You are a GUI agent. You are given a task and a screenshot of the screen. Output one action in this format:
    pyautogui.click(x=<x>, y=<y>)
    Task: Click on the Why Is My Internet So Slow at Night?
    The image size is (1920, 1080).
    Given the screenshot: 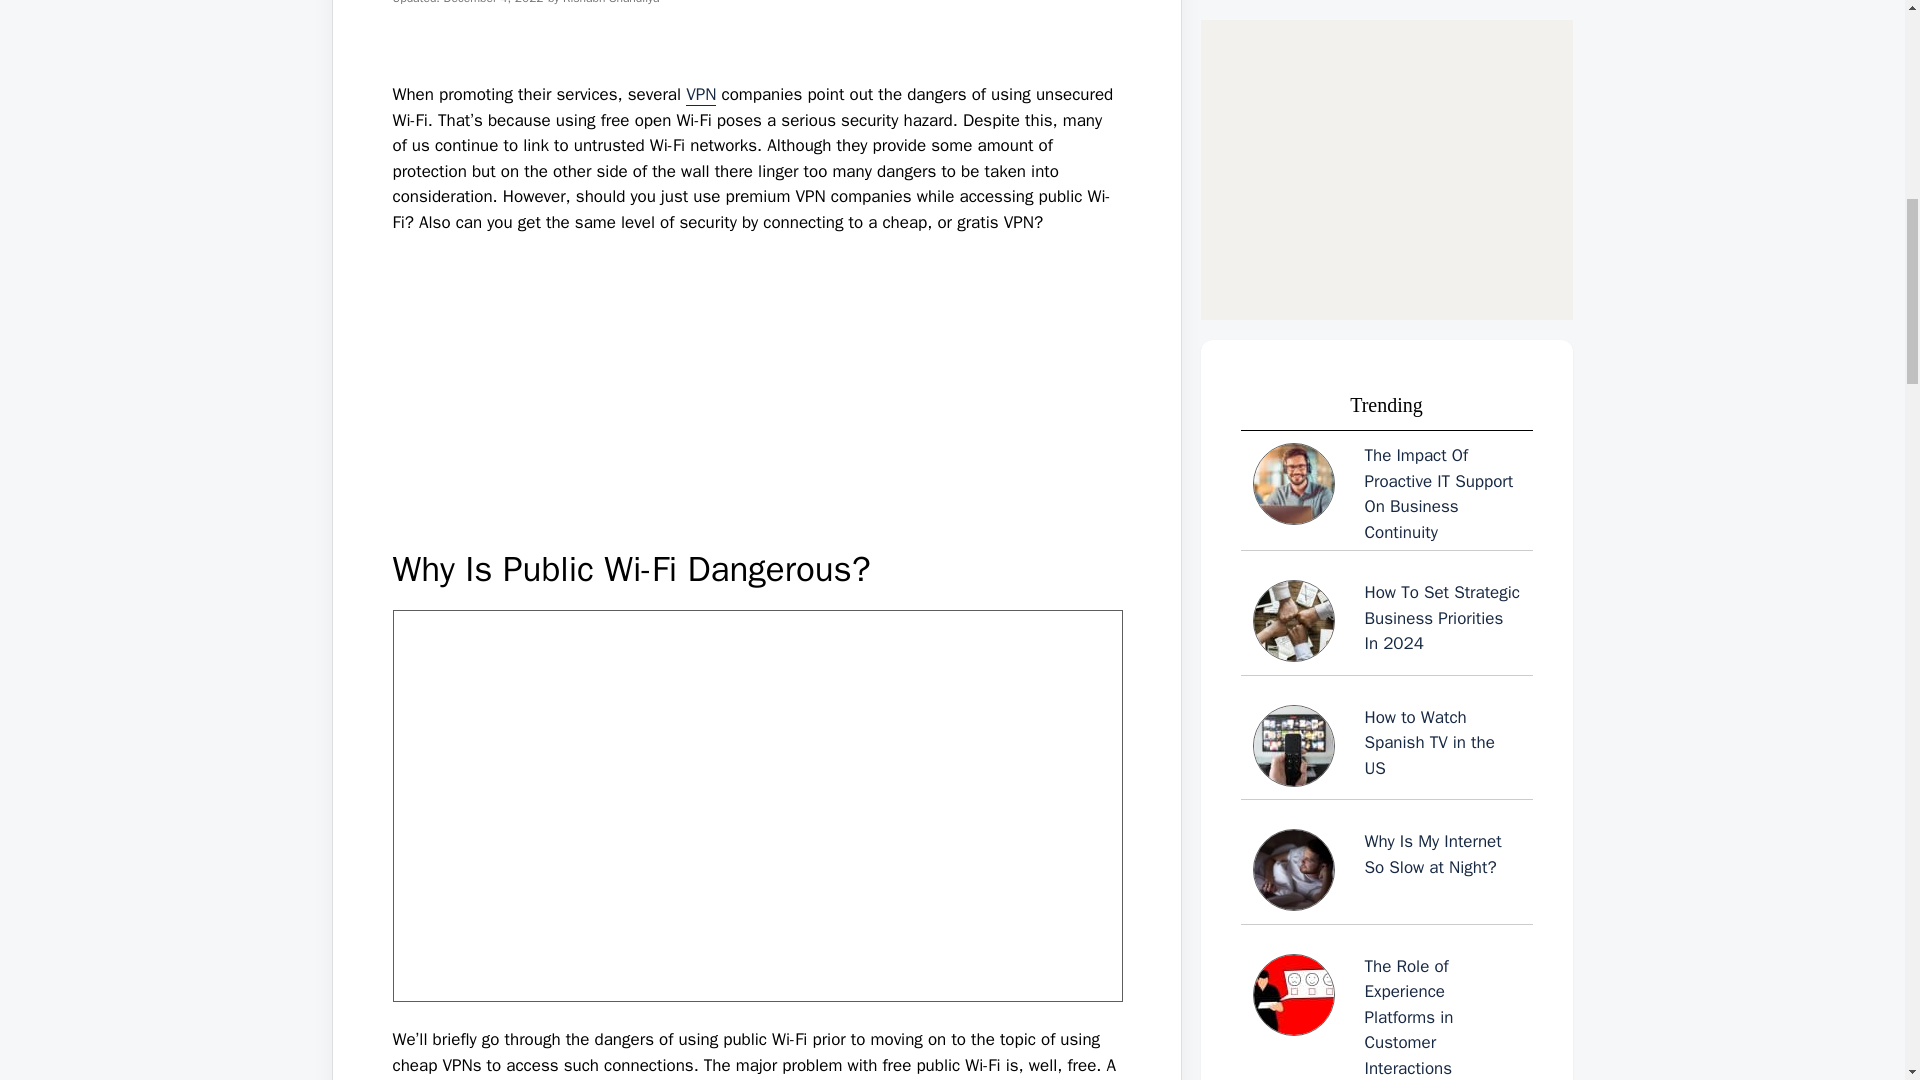 What is the action you would take?
    pyautogui.click(x=1386, y=117)
    